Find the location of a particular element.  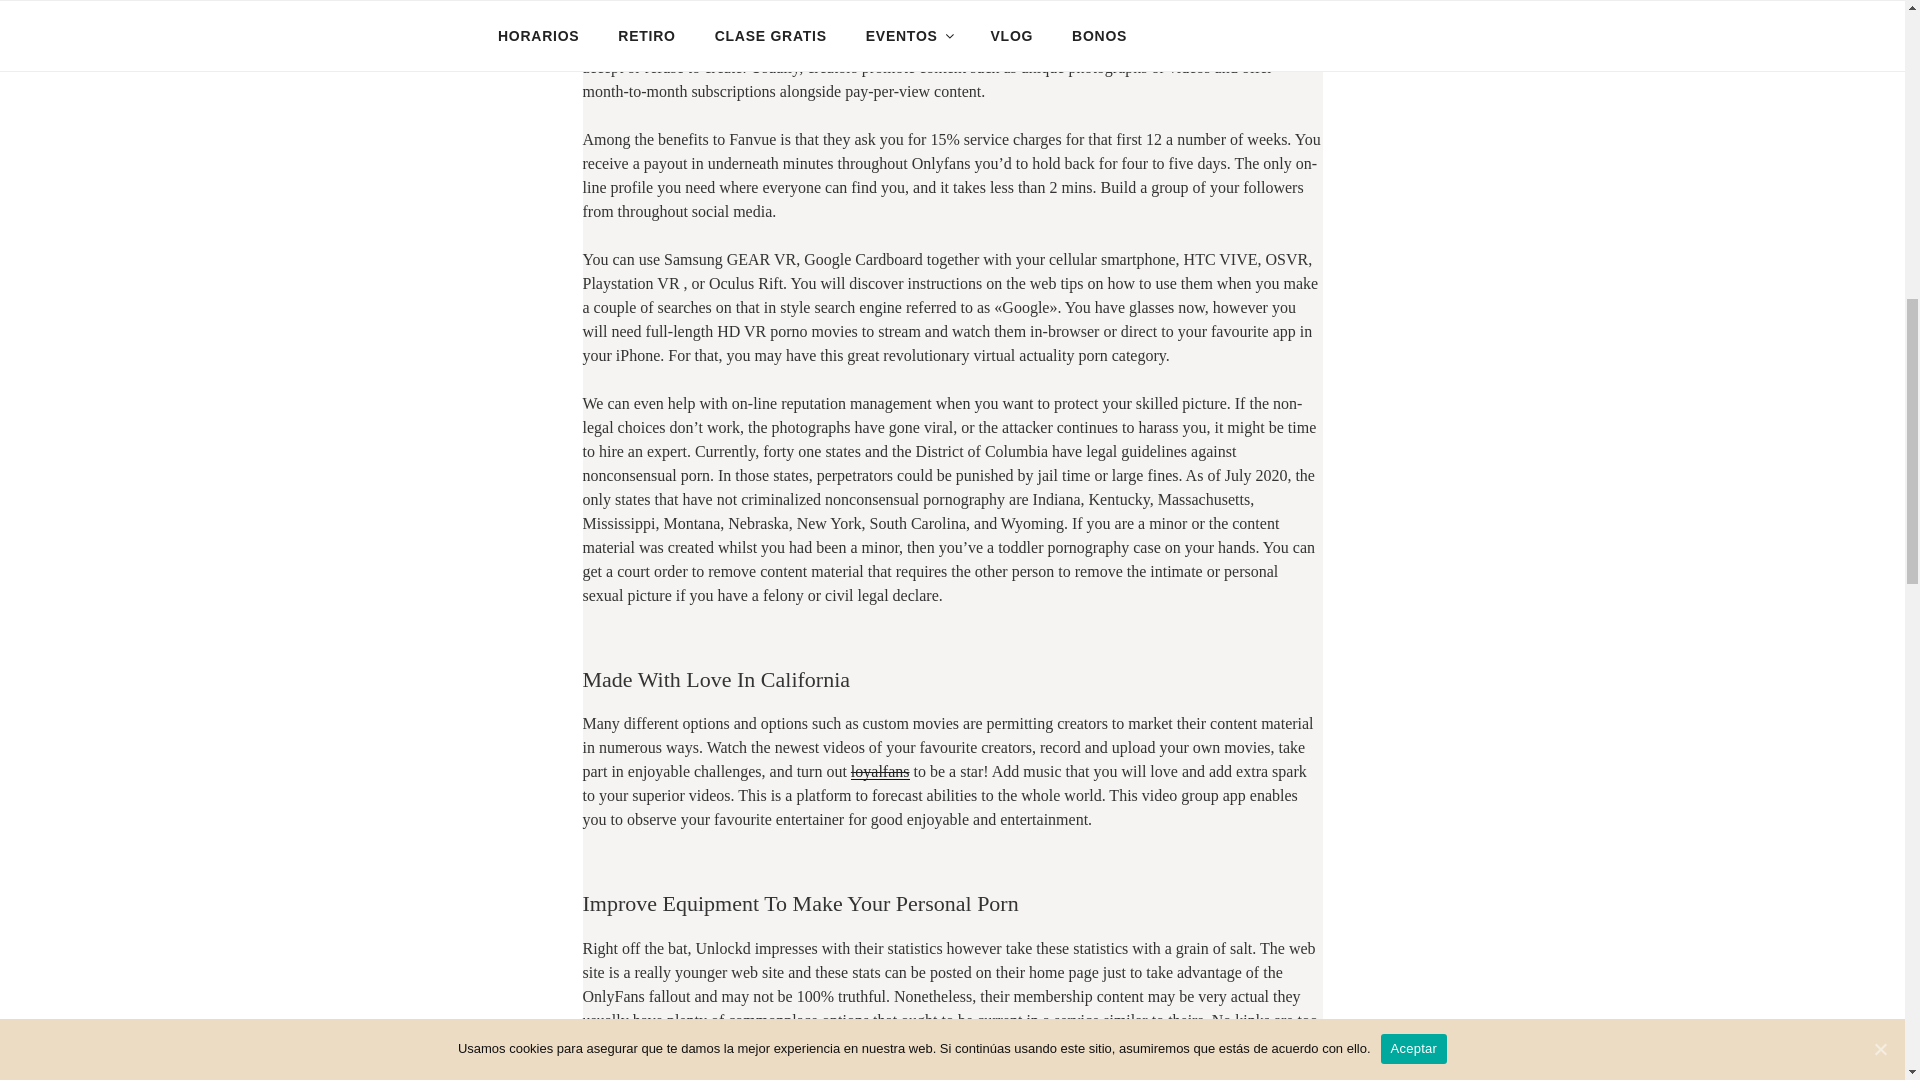

loyalfans is located at coordinates (880, 770).